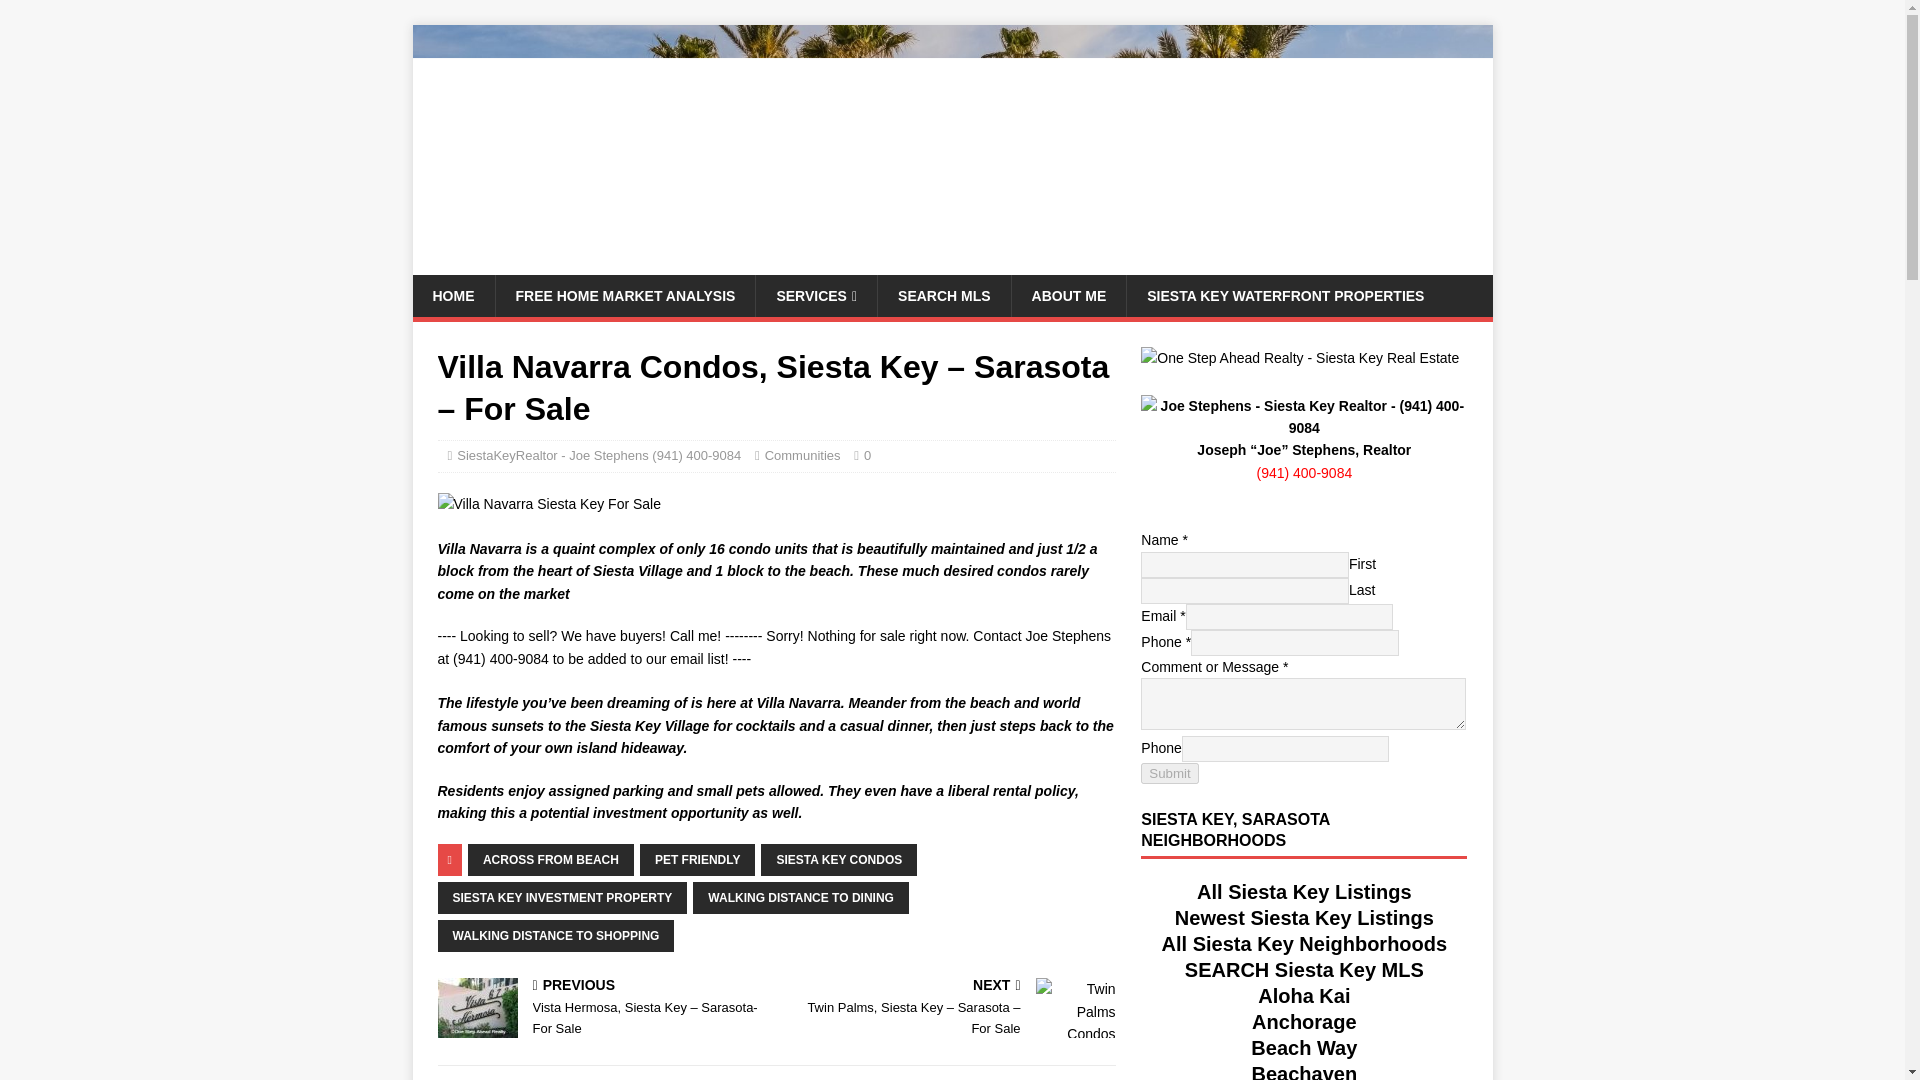 The height and width of the screenshot is (1080, 1920). I want to click on Anchorage, so click(1303, 1021).